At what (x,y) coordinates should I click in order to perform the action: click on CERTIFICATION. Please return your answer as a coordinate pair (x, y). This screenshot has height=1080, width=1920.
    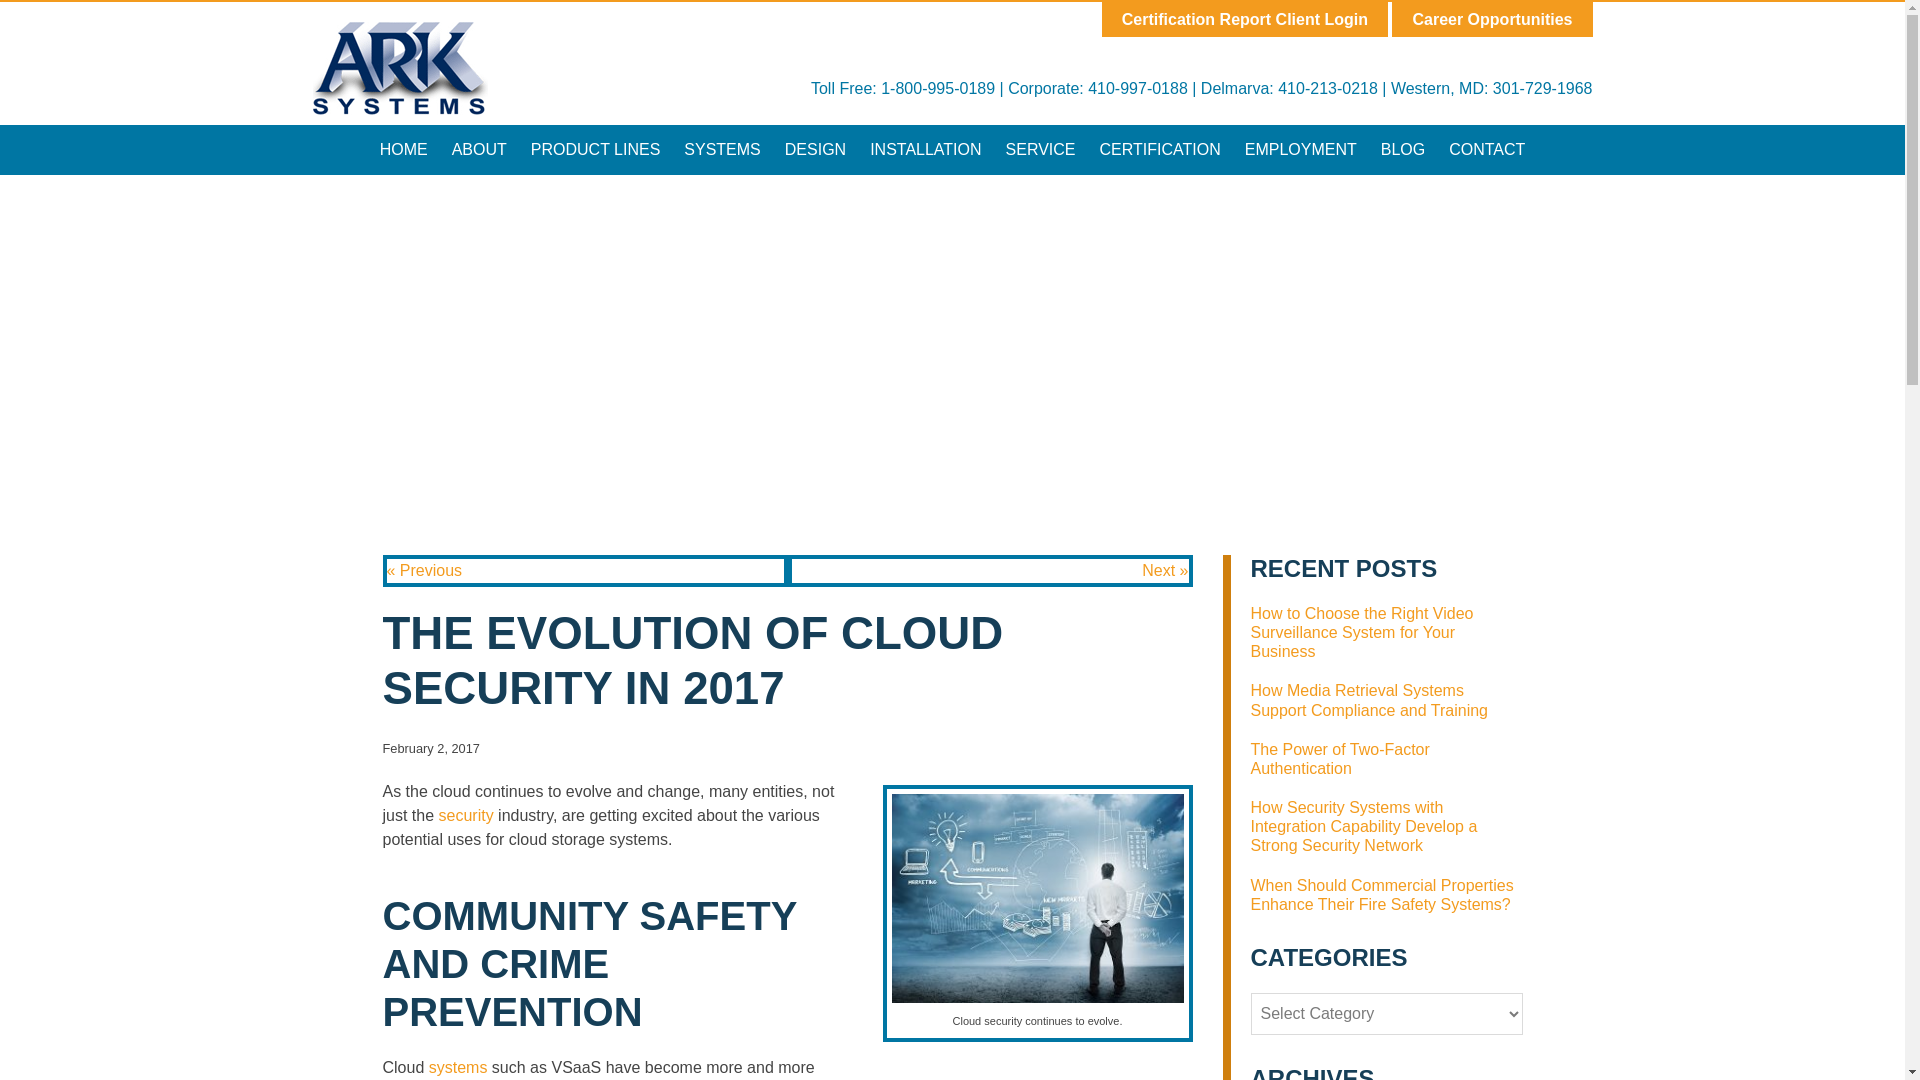
    Looking at the image, I should click on (1160, 150).